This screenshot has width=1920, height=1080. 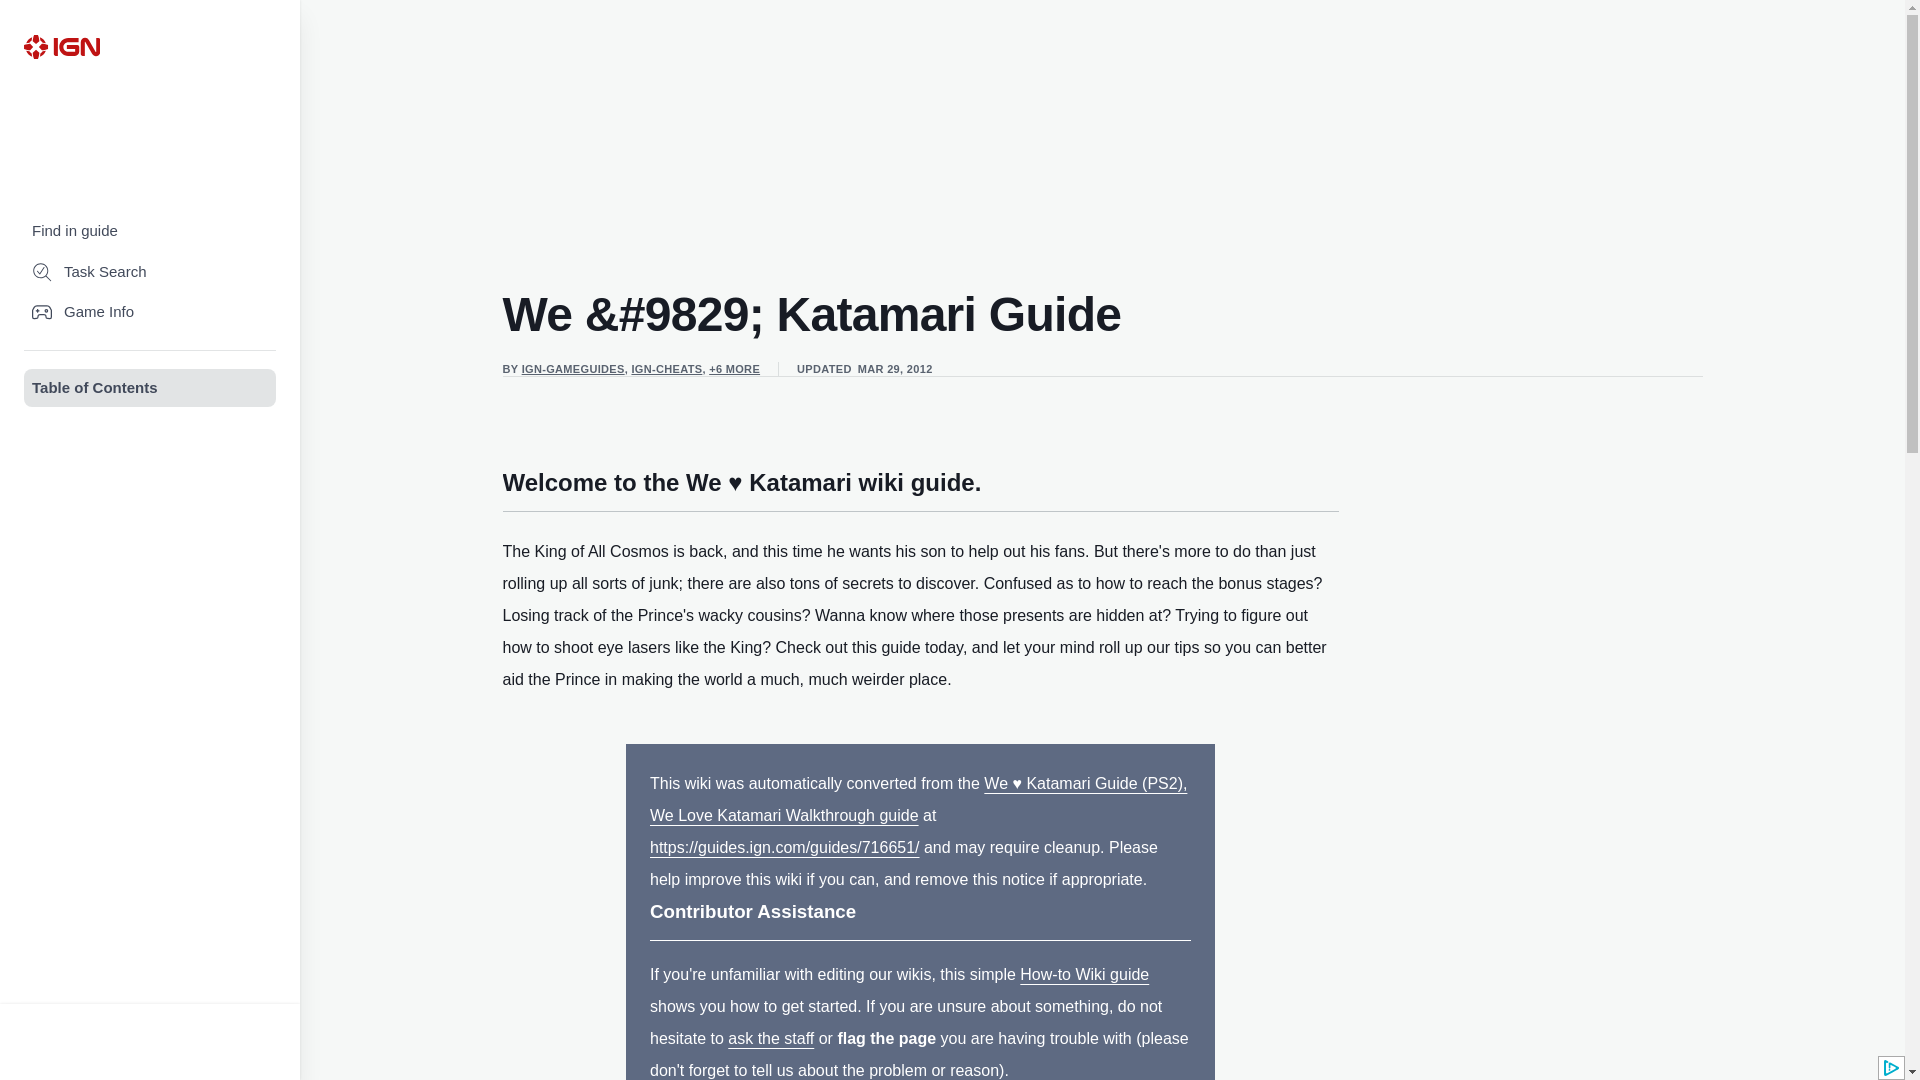 I want to click on Find in guide, so click(x=150, y=230).